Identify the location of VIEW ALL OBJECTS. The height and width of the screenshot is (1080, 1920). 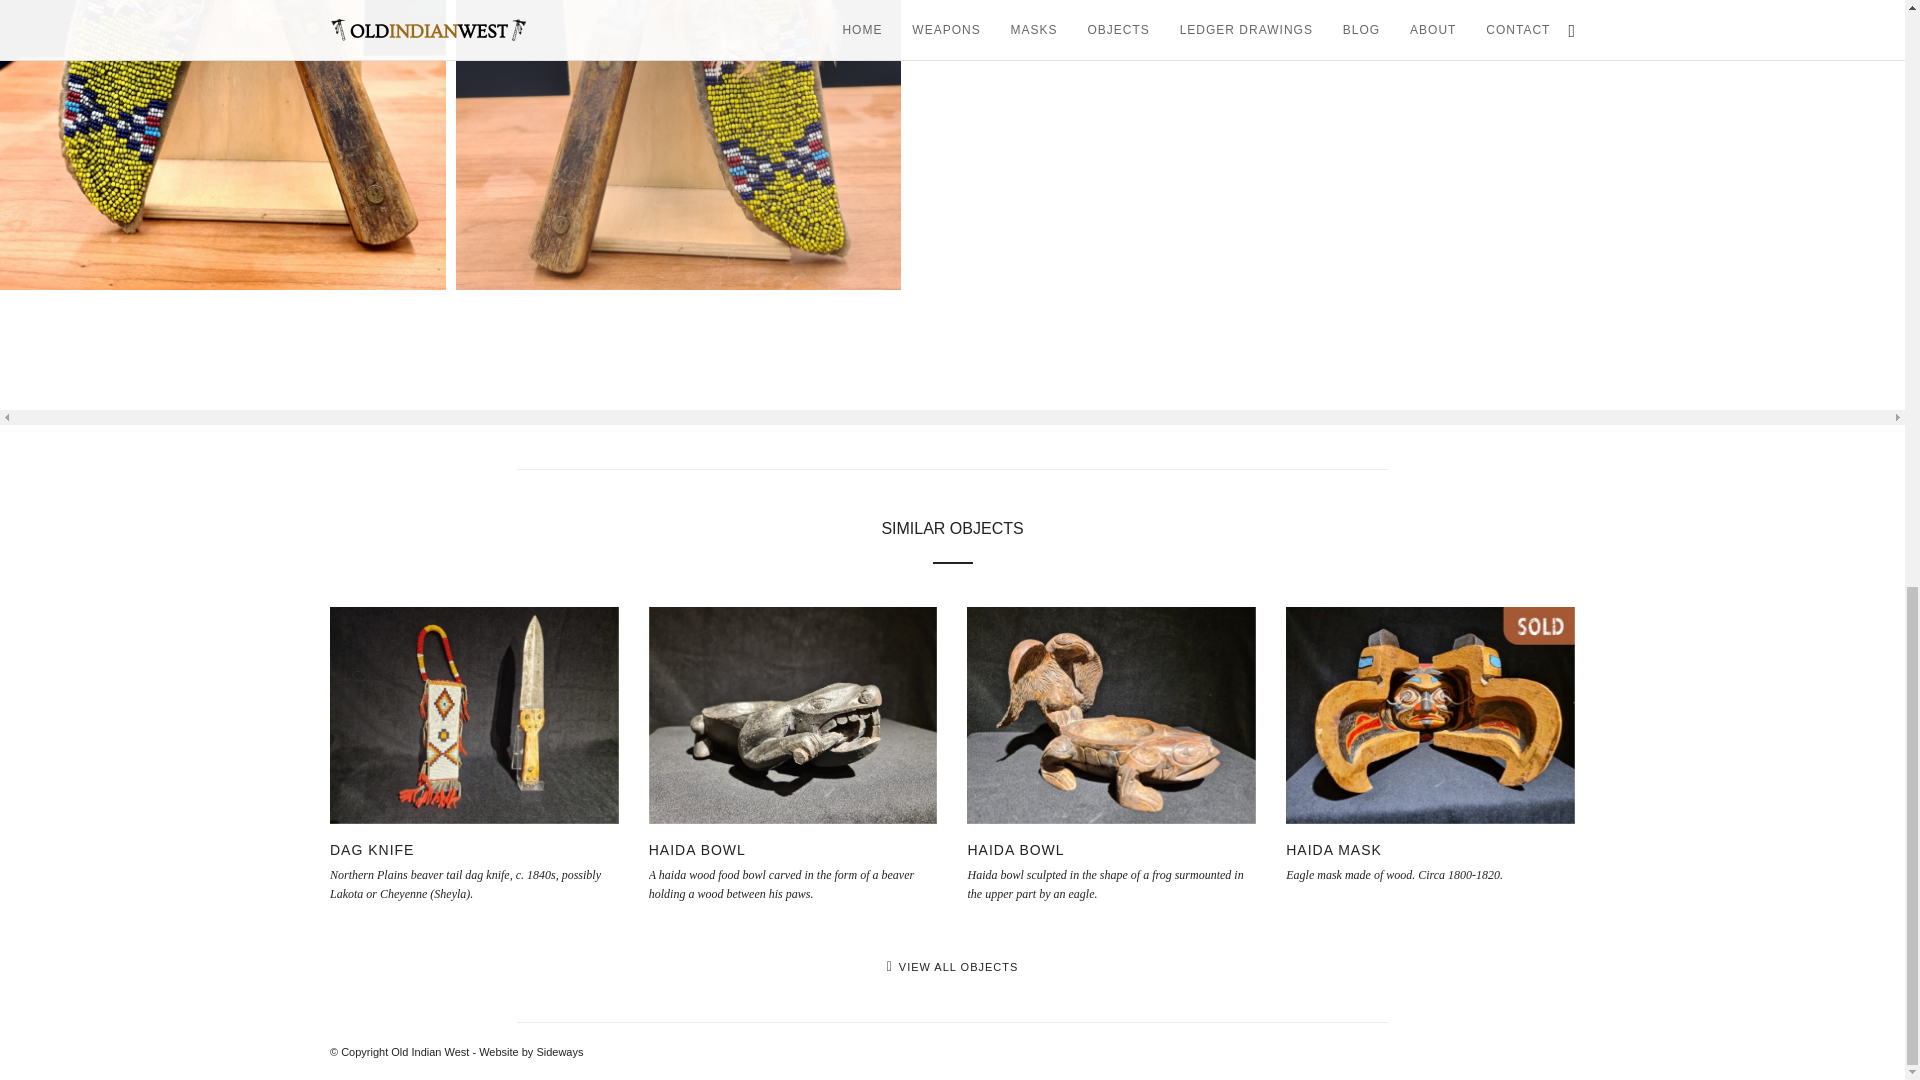
(953, 966).